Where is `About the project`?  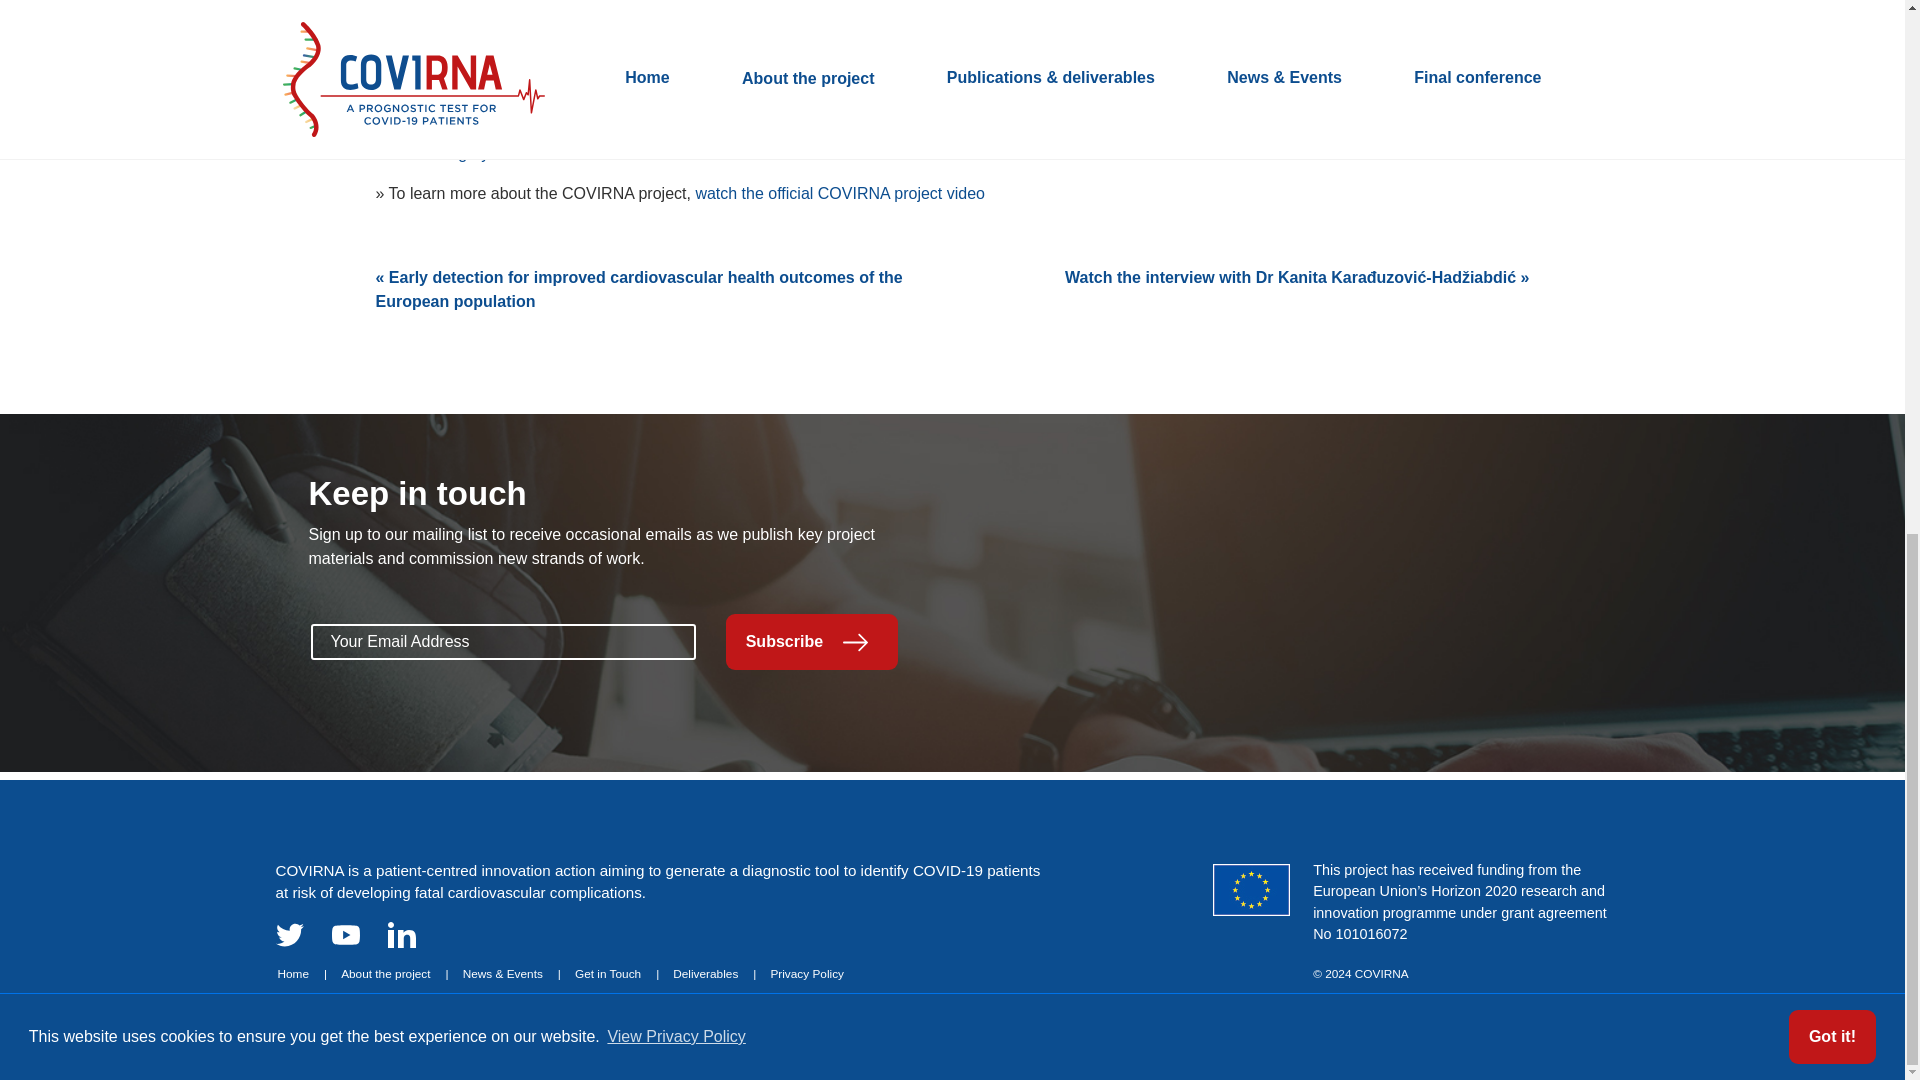 About the project is located at coordinates (395, 973).